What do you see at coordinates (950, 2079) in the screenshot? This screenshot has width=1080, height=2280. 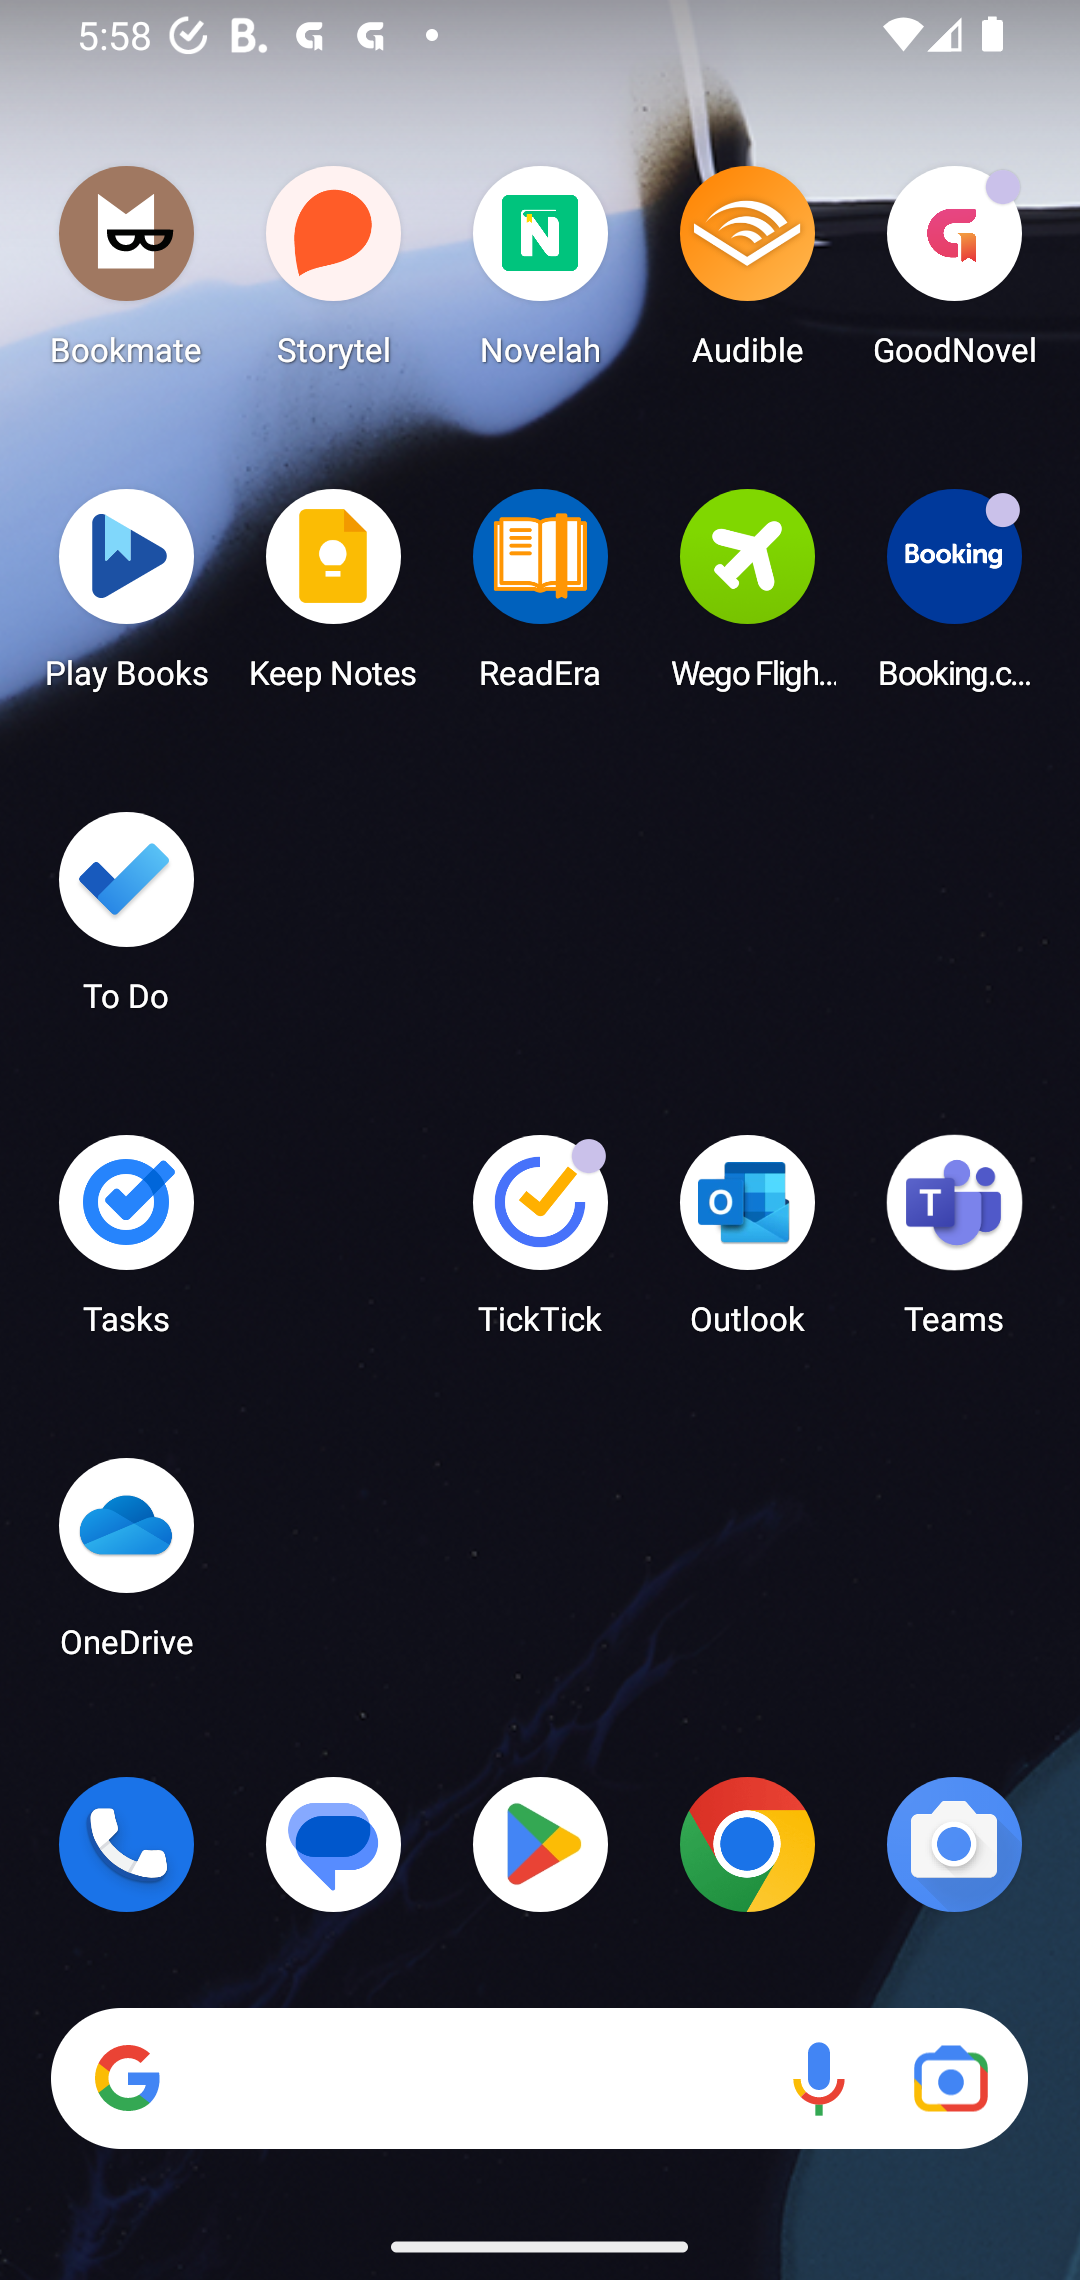 I see `Google Lens` at bounding box center [950, 2079].